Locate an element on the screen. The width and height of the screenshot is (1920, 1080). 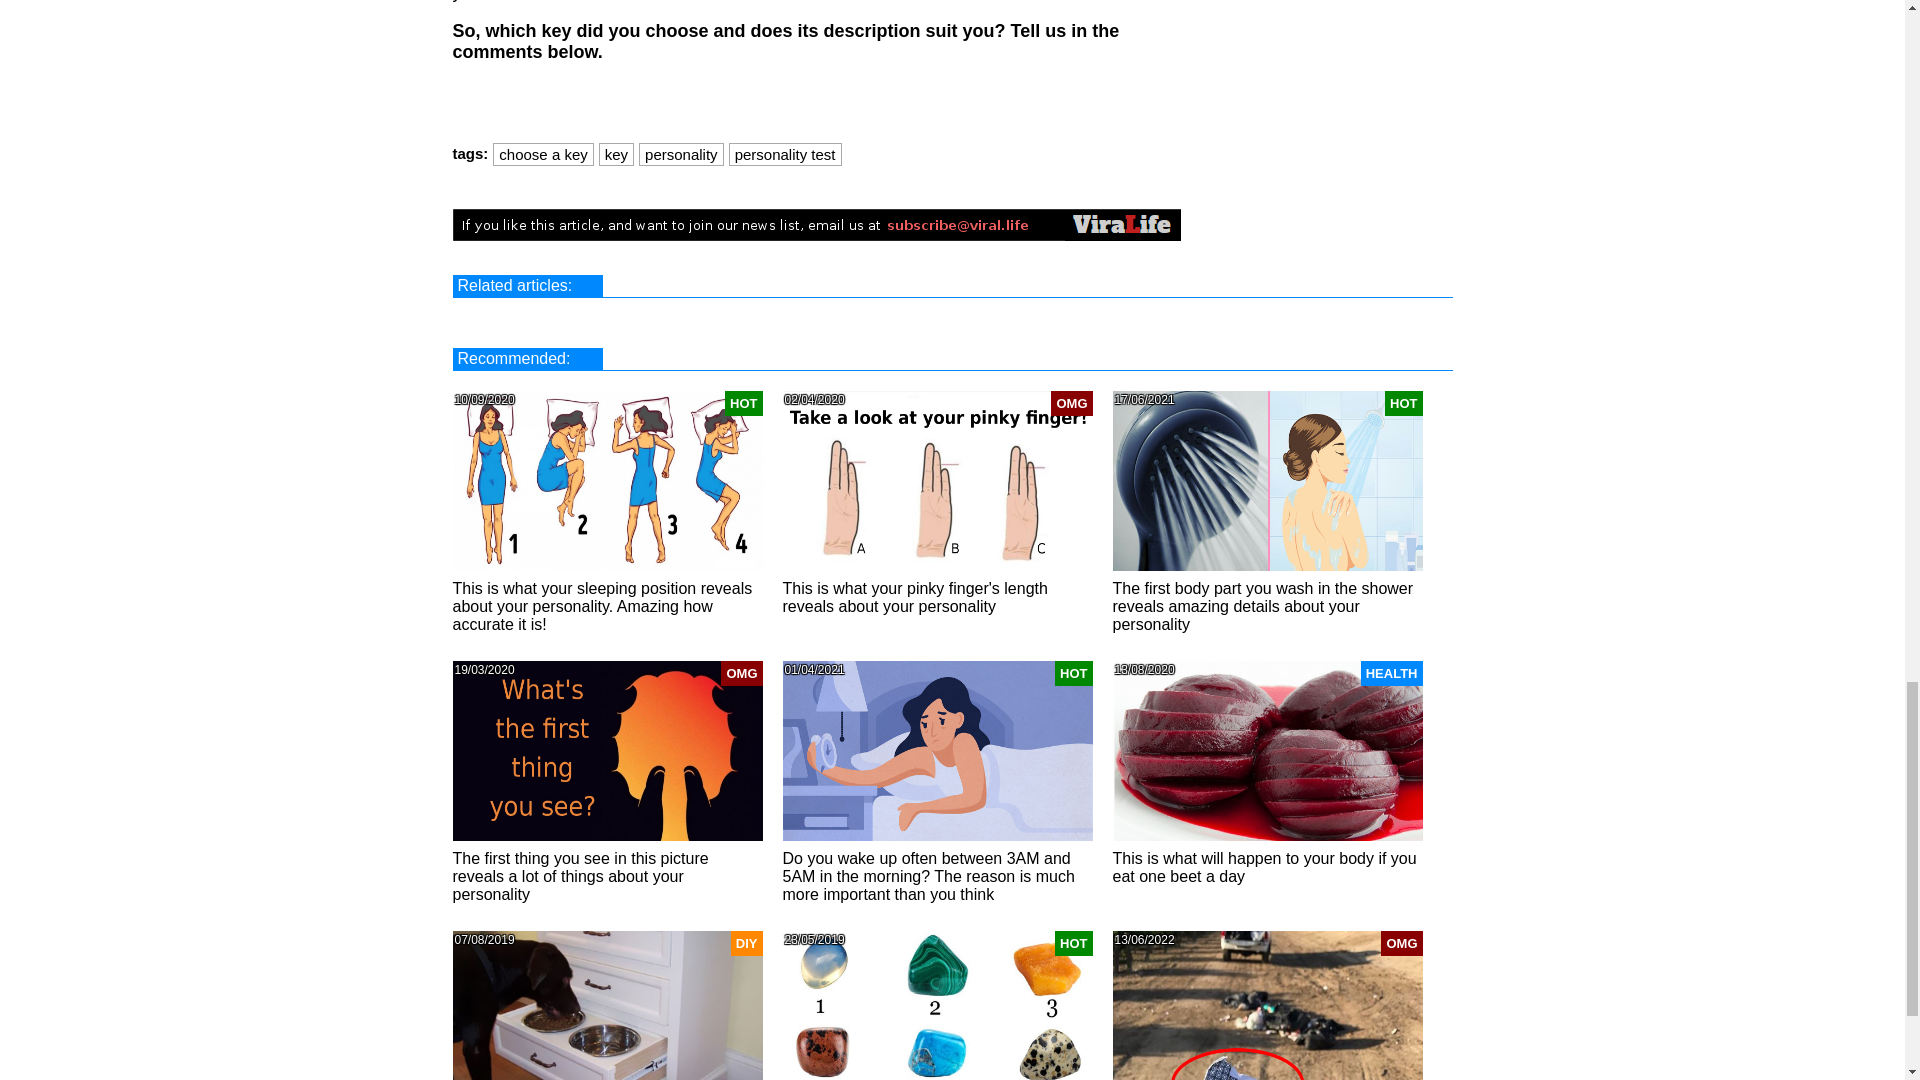
choose a key is located at coordinates (543, 154).